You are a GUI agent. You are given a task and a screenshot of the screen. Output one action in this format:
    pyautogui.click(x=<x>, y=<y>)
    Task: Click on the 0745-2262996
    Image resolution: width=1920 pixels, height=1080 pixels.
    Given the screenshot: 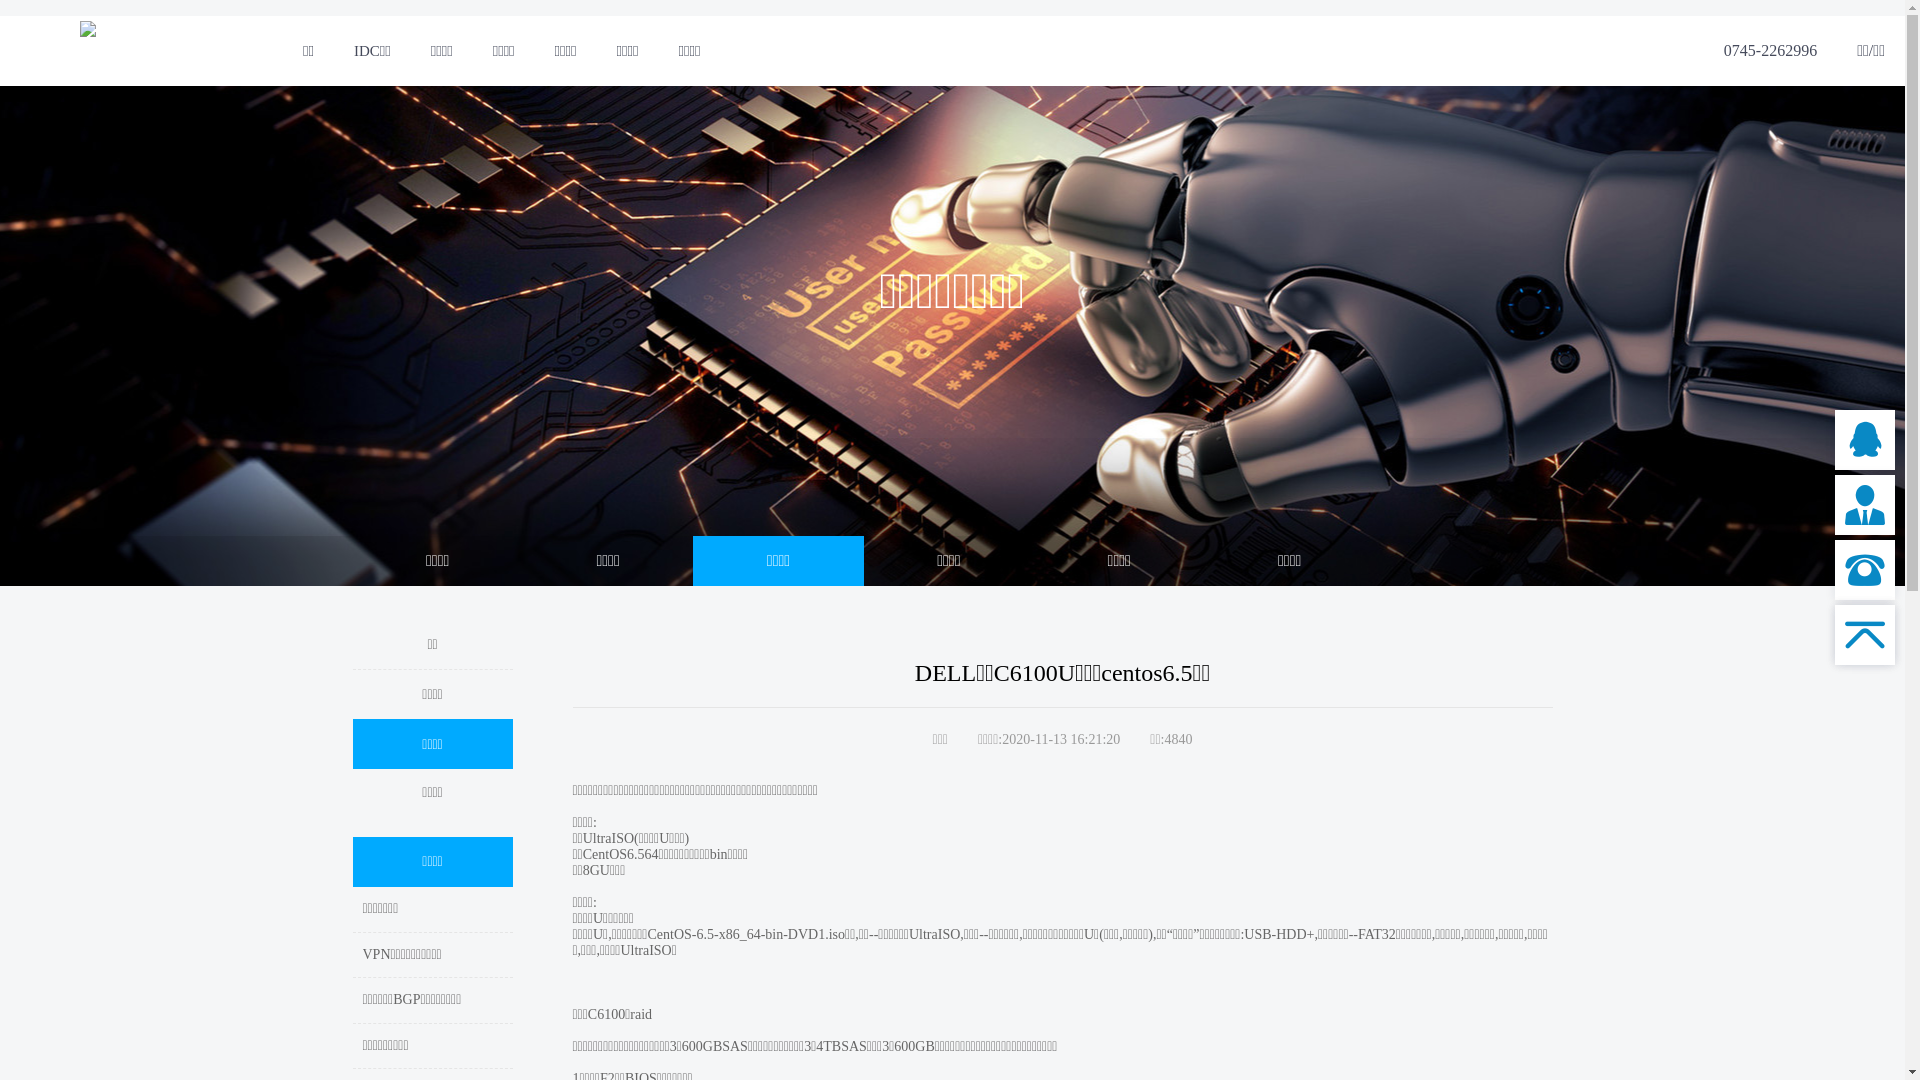 What is the action you would take?
    pyautogui.click(x=1770, y=51)
    